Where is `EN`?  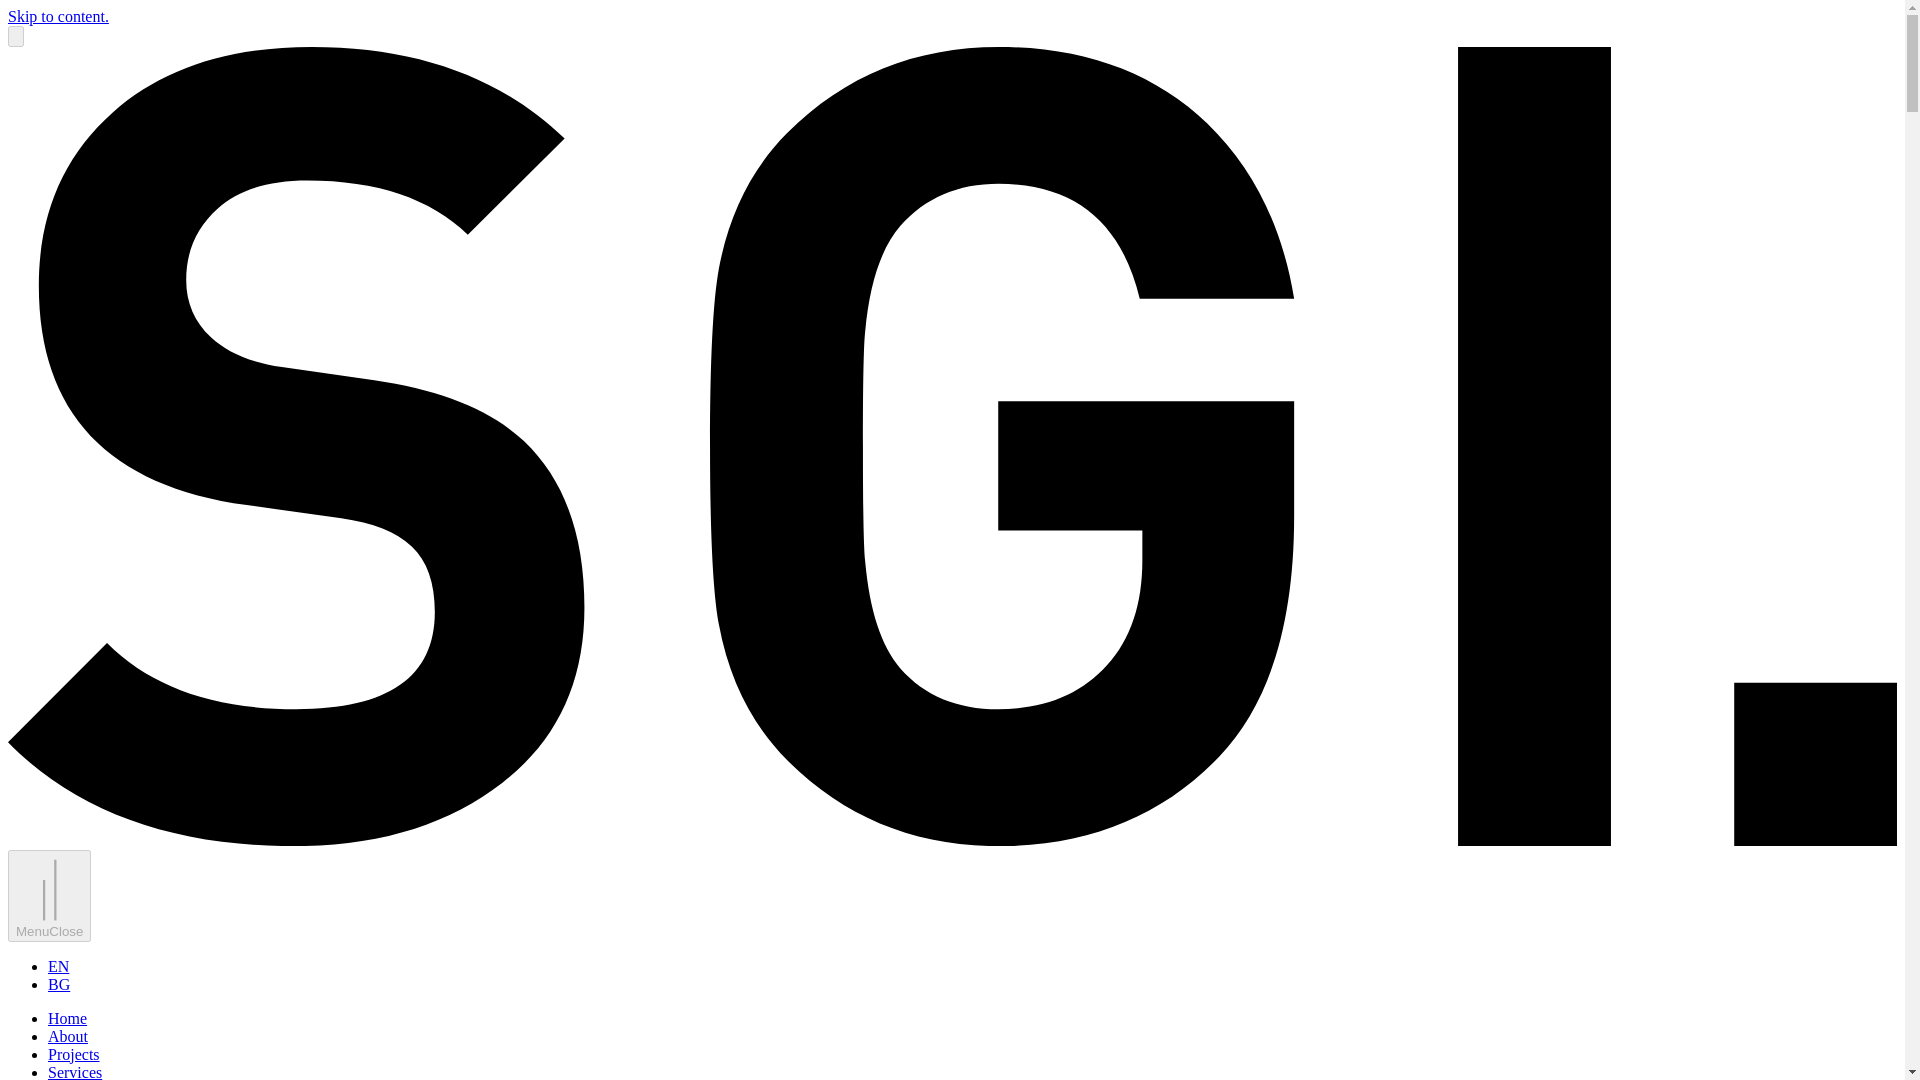 EN is located at coordinates (58, 966).